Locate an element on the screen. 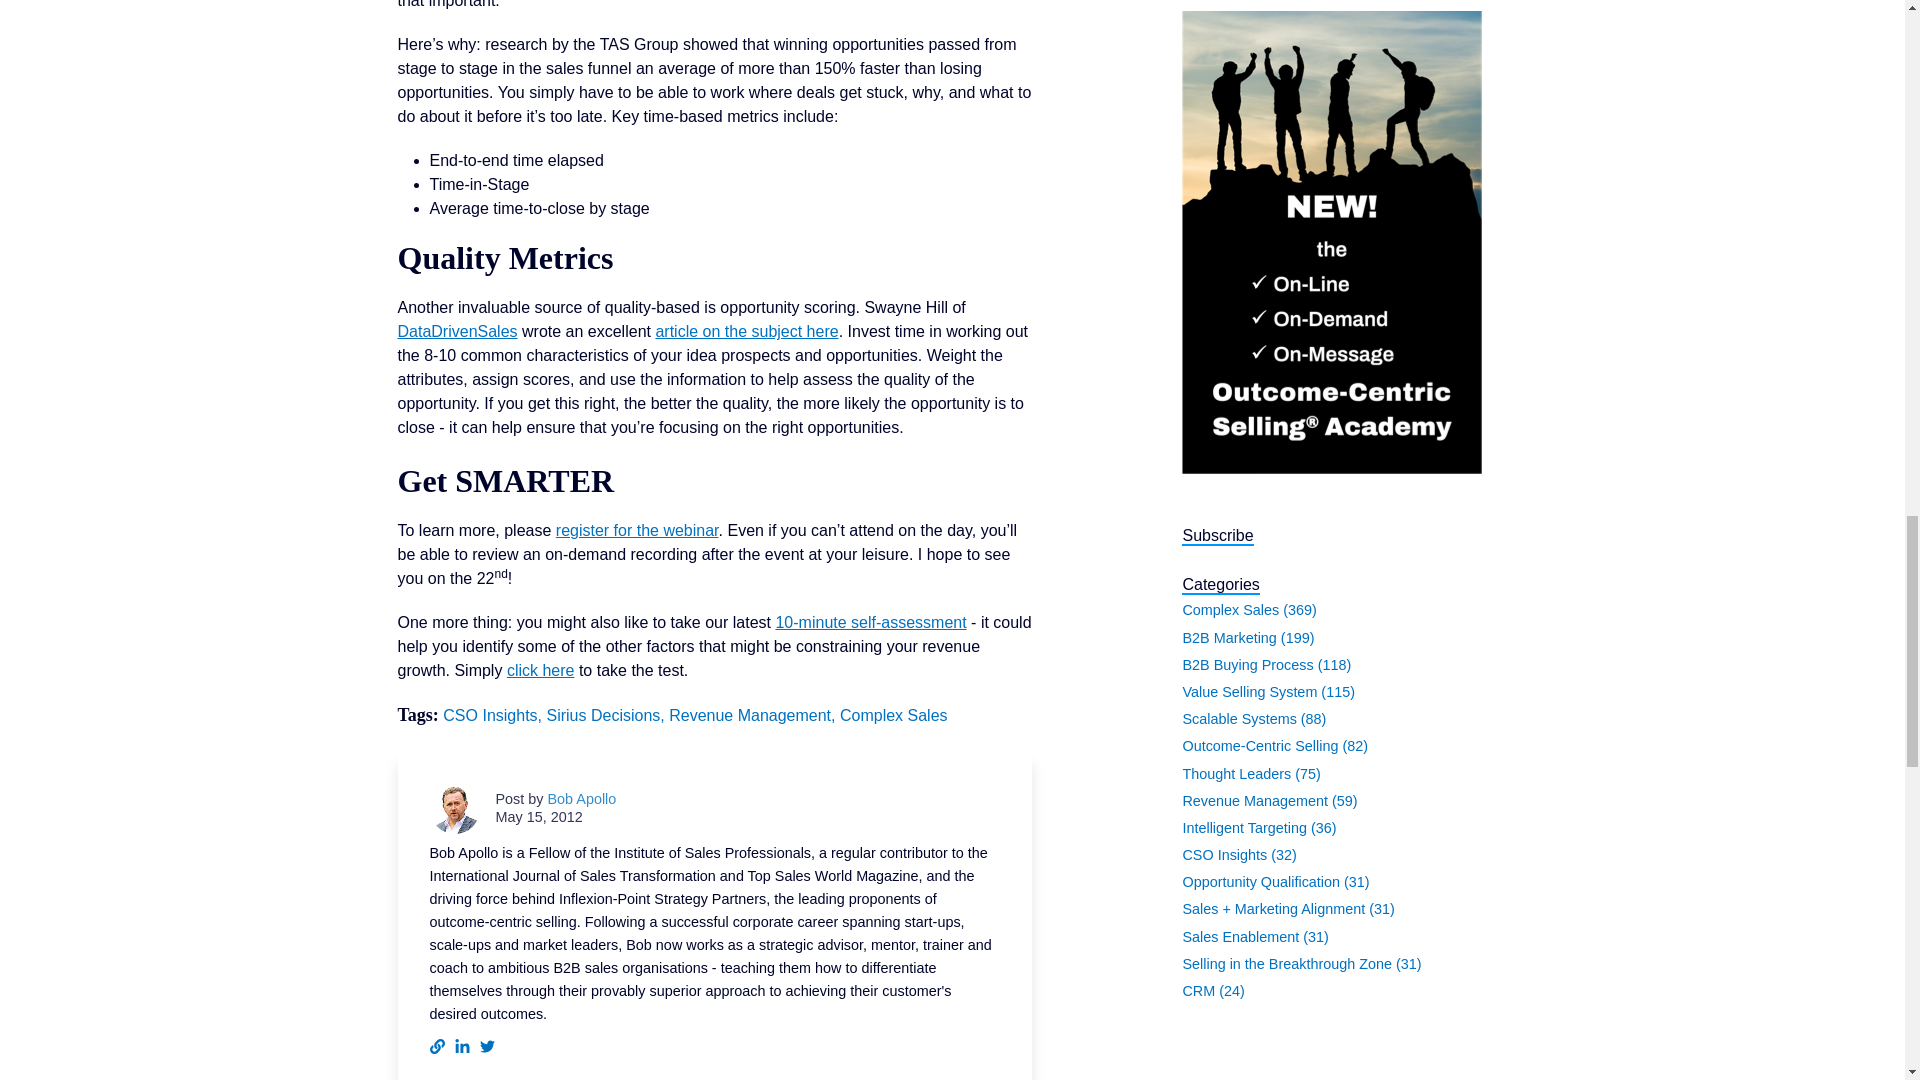  Follow me on my website is located at coordinates (438, 1046).